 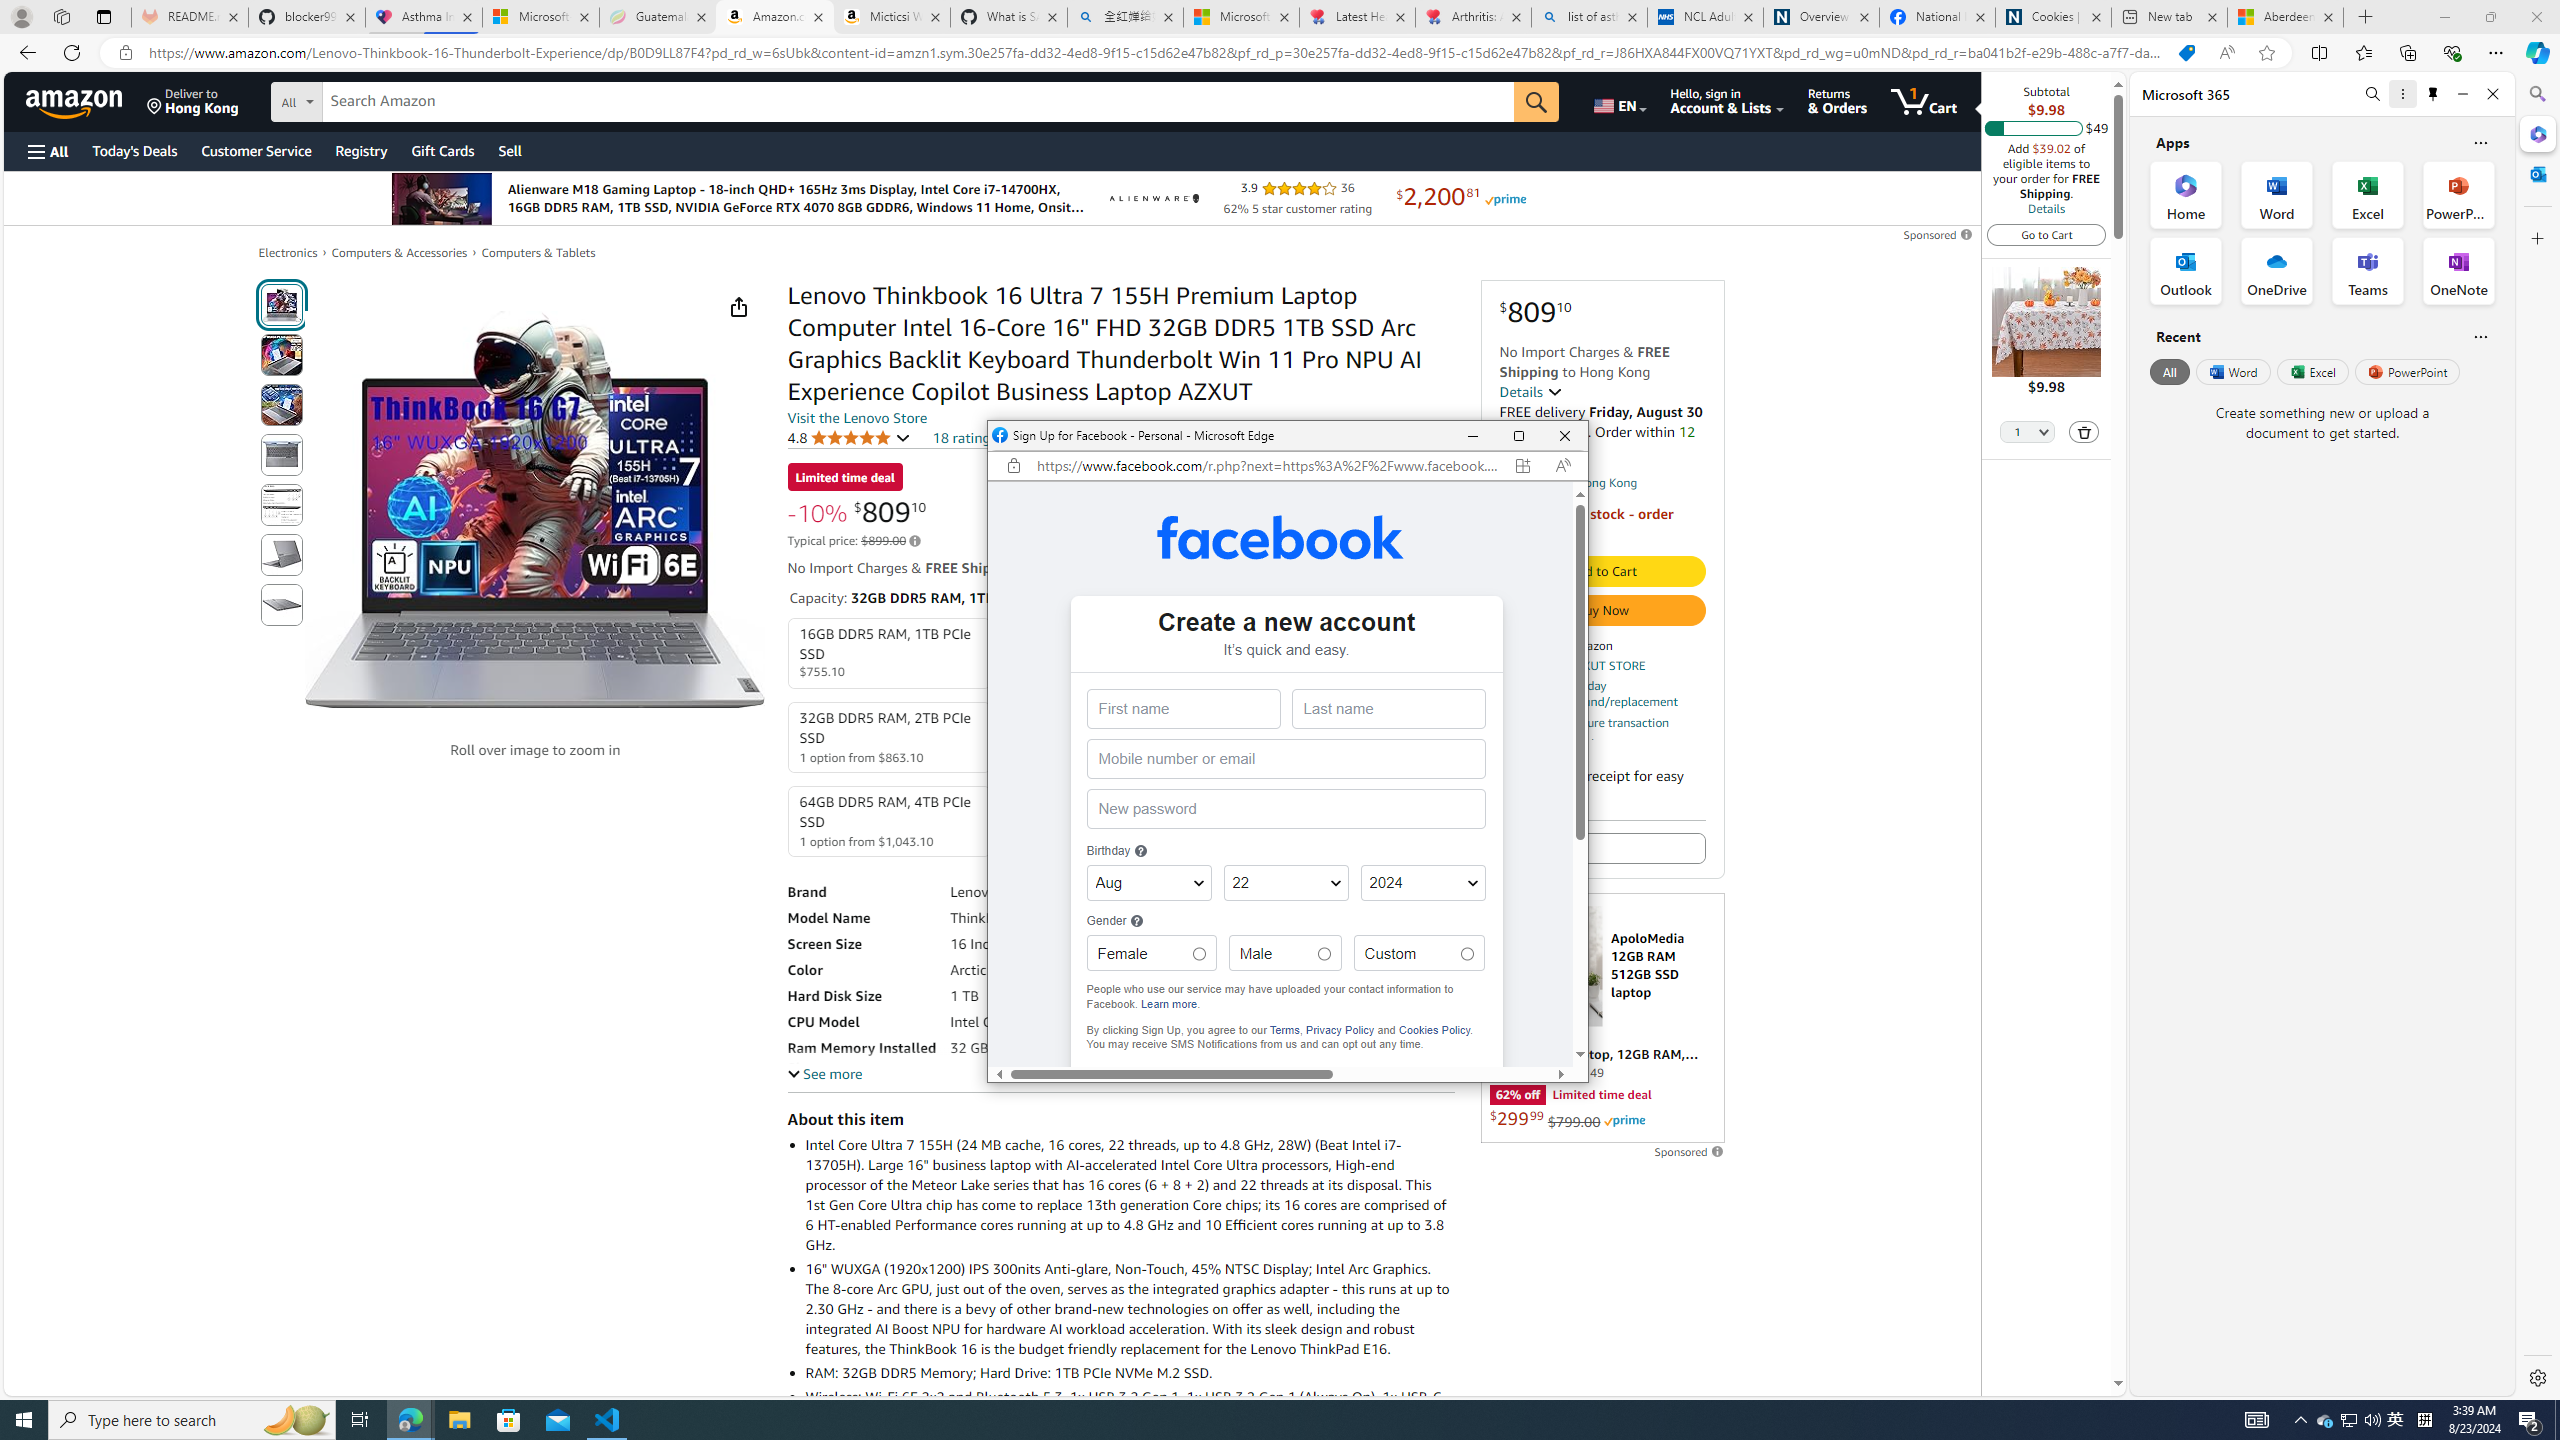 I want to click on Outlook Office App, so click(x=2186, y=271).